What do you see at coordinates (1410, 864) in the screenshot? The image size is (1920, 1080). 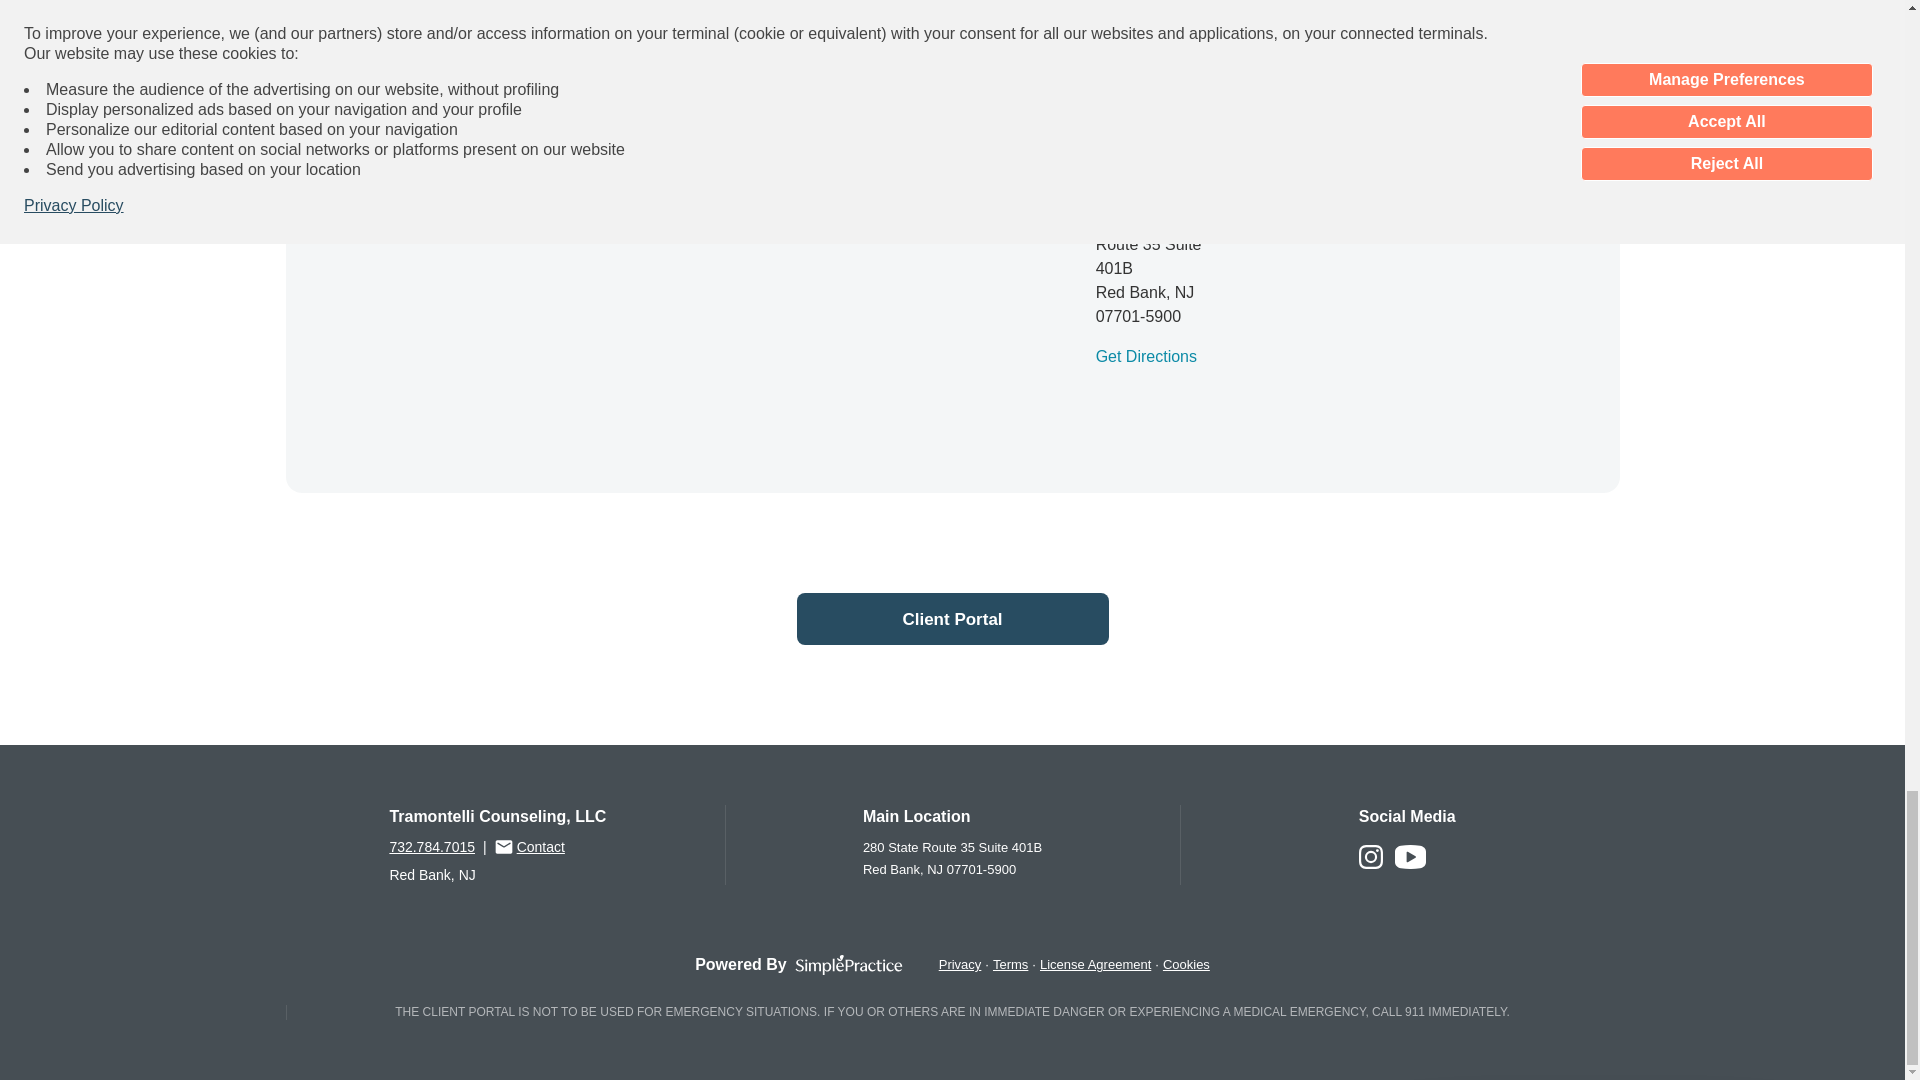 I see `Follow Us on YouTube` at bounding box center [1410, 864].